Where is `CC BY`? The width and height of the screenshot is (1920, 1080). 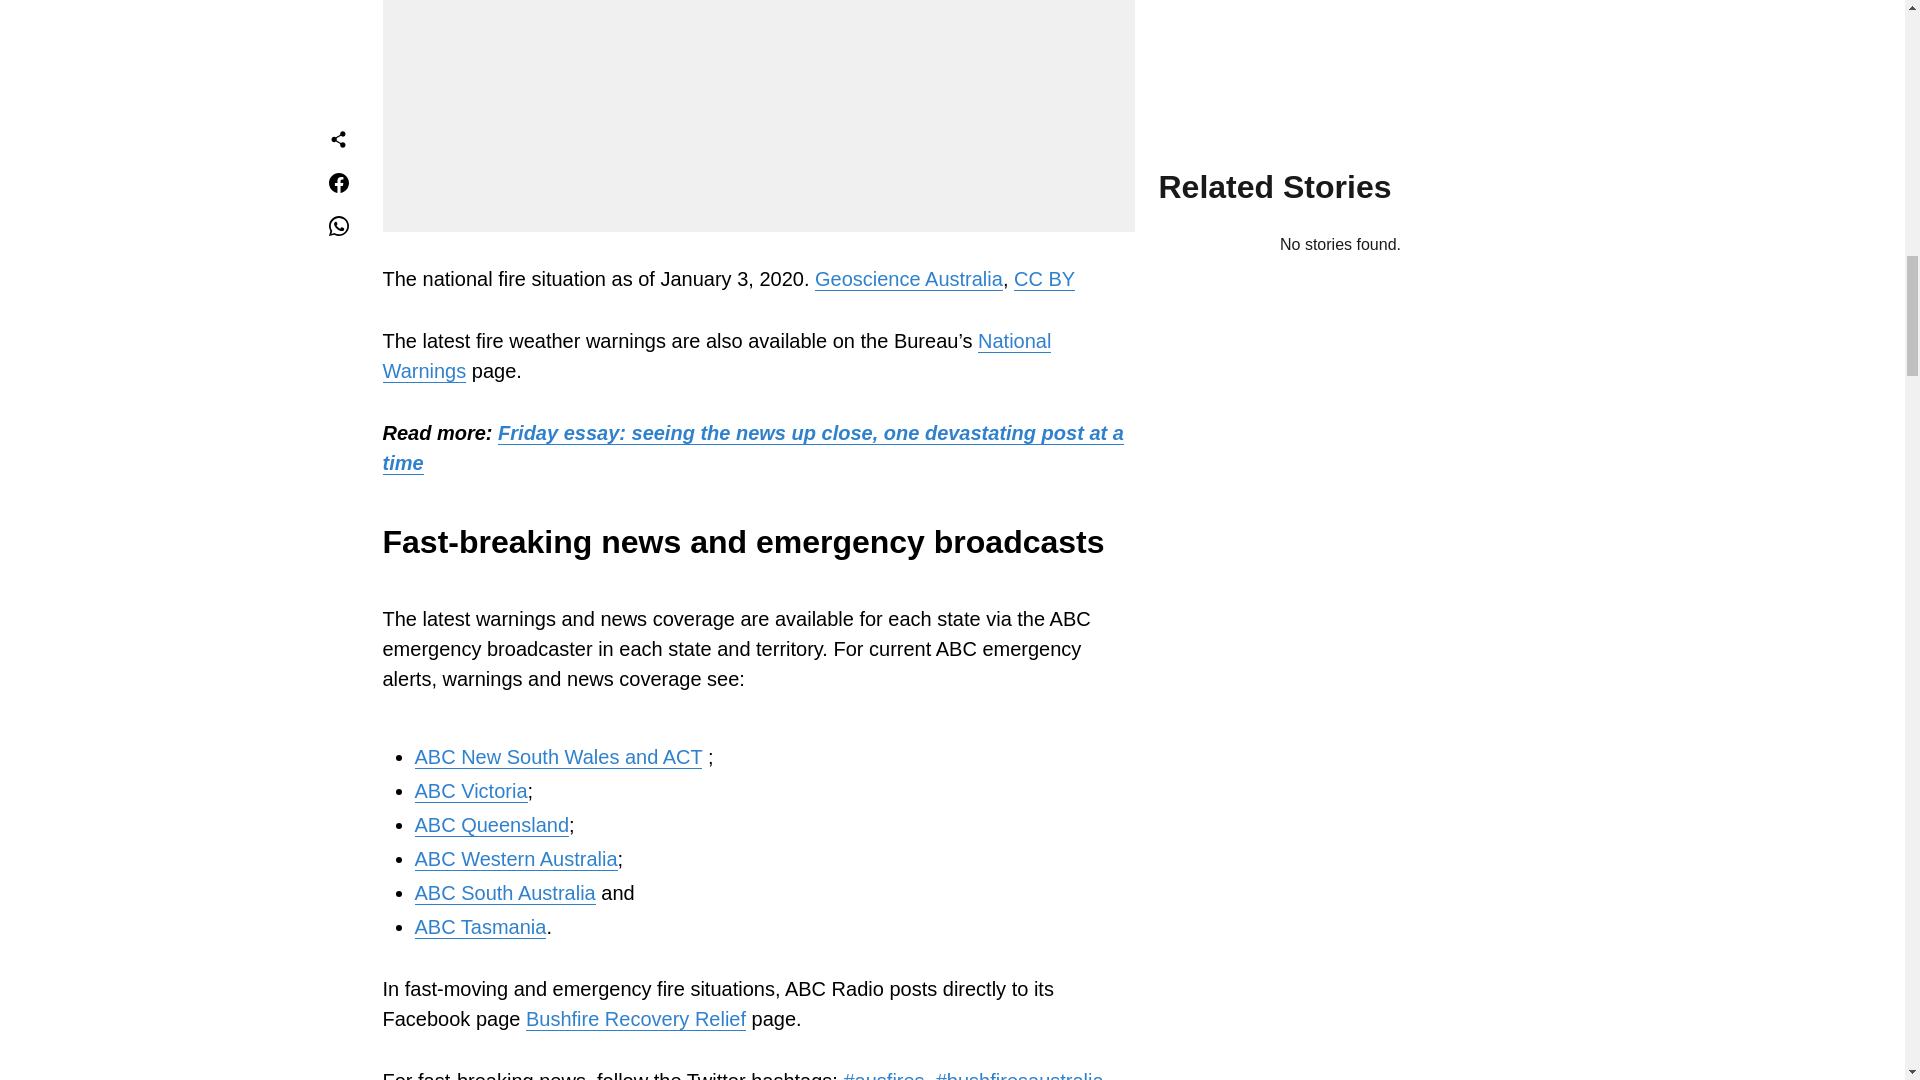
CC BY is located at coordinates (1044, 278).